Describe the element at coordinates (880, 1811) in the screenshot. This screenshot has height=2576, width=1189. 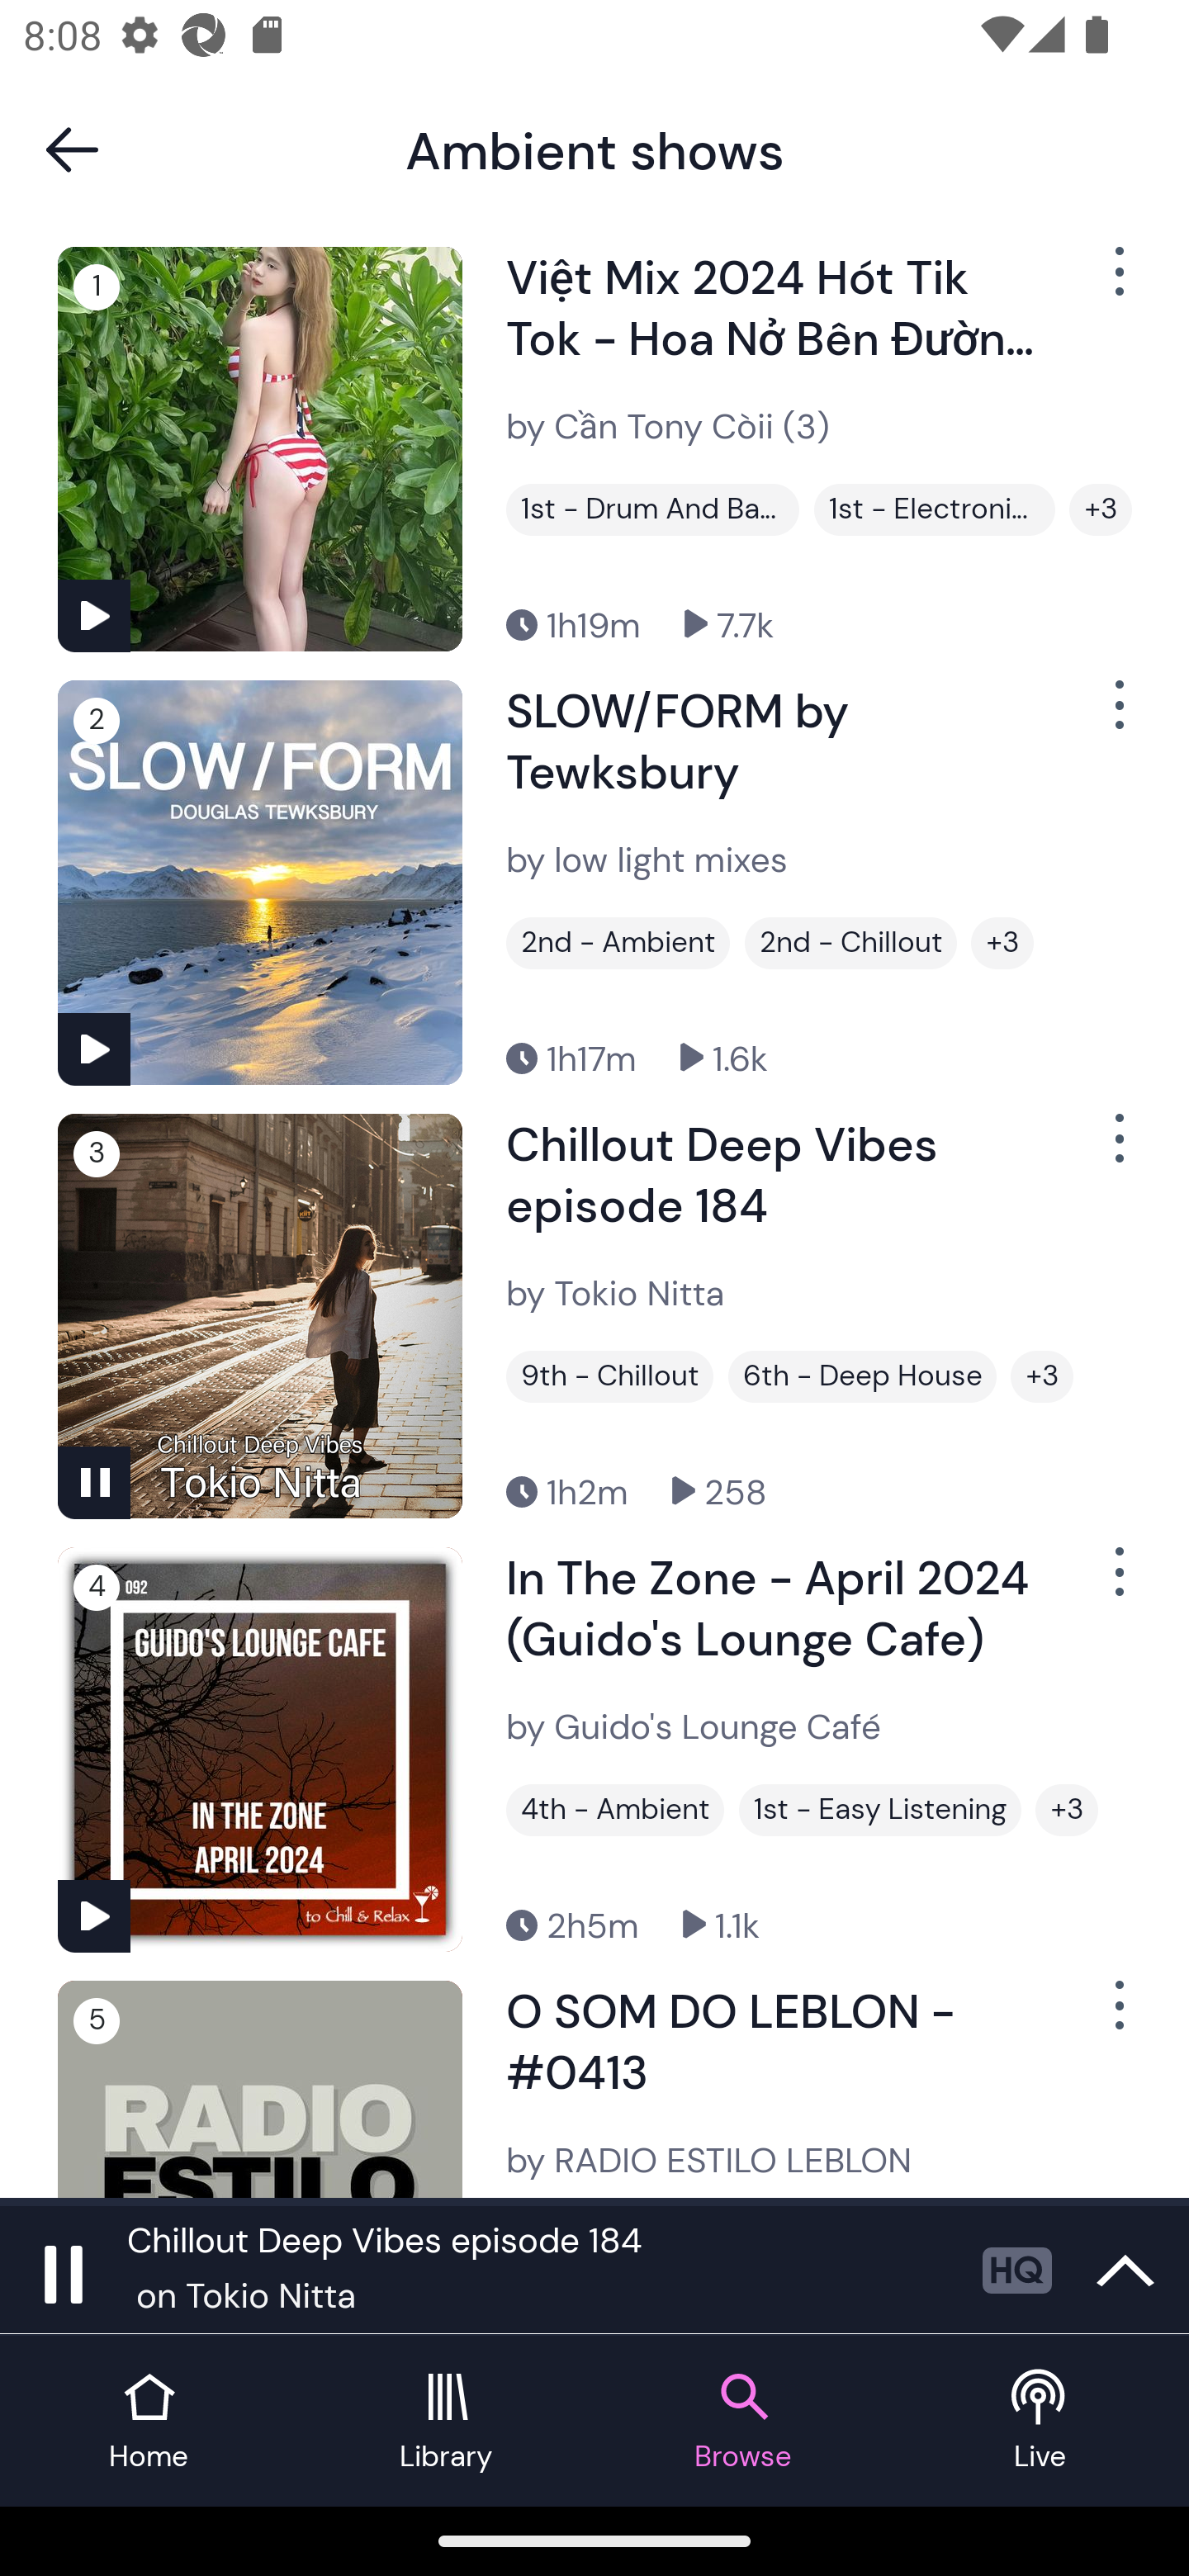
I see `1st - Easy Listening` at that location.